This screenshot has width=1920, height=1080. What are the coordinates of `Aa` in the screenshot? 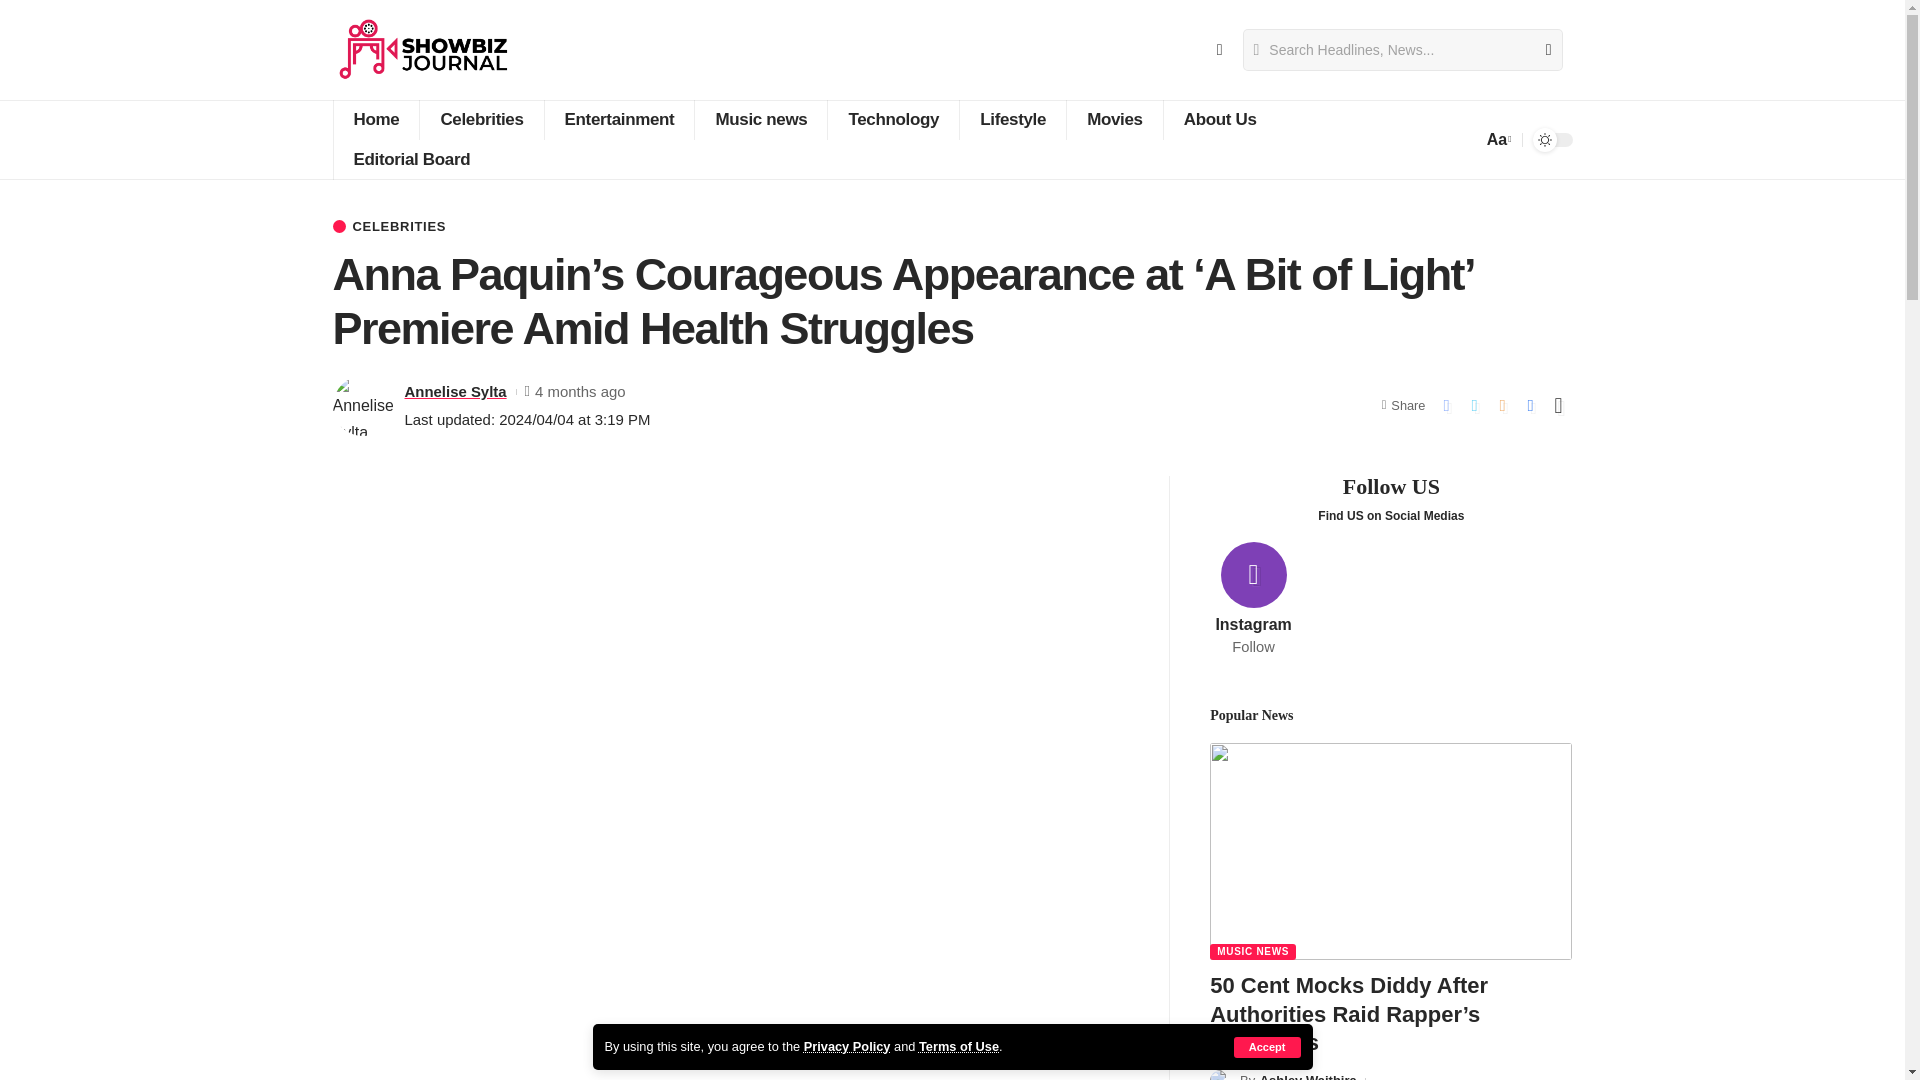 It's located at (1497, 140).